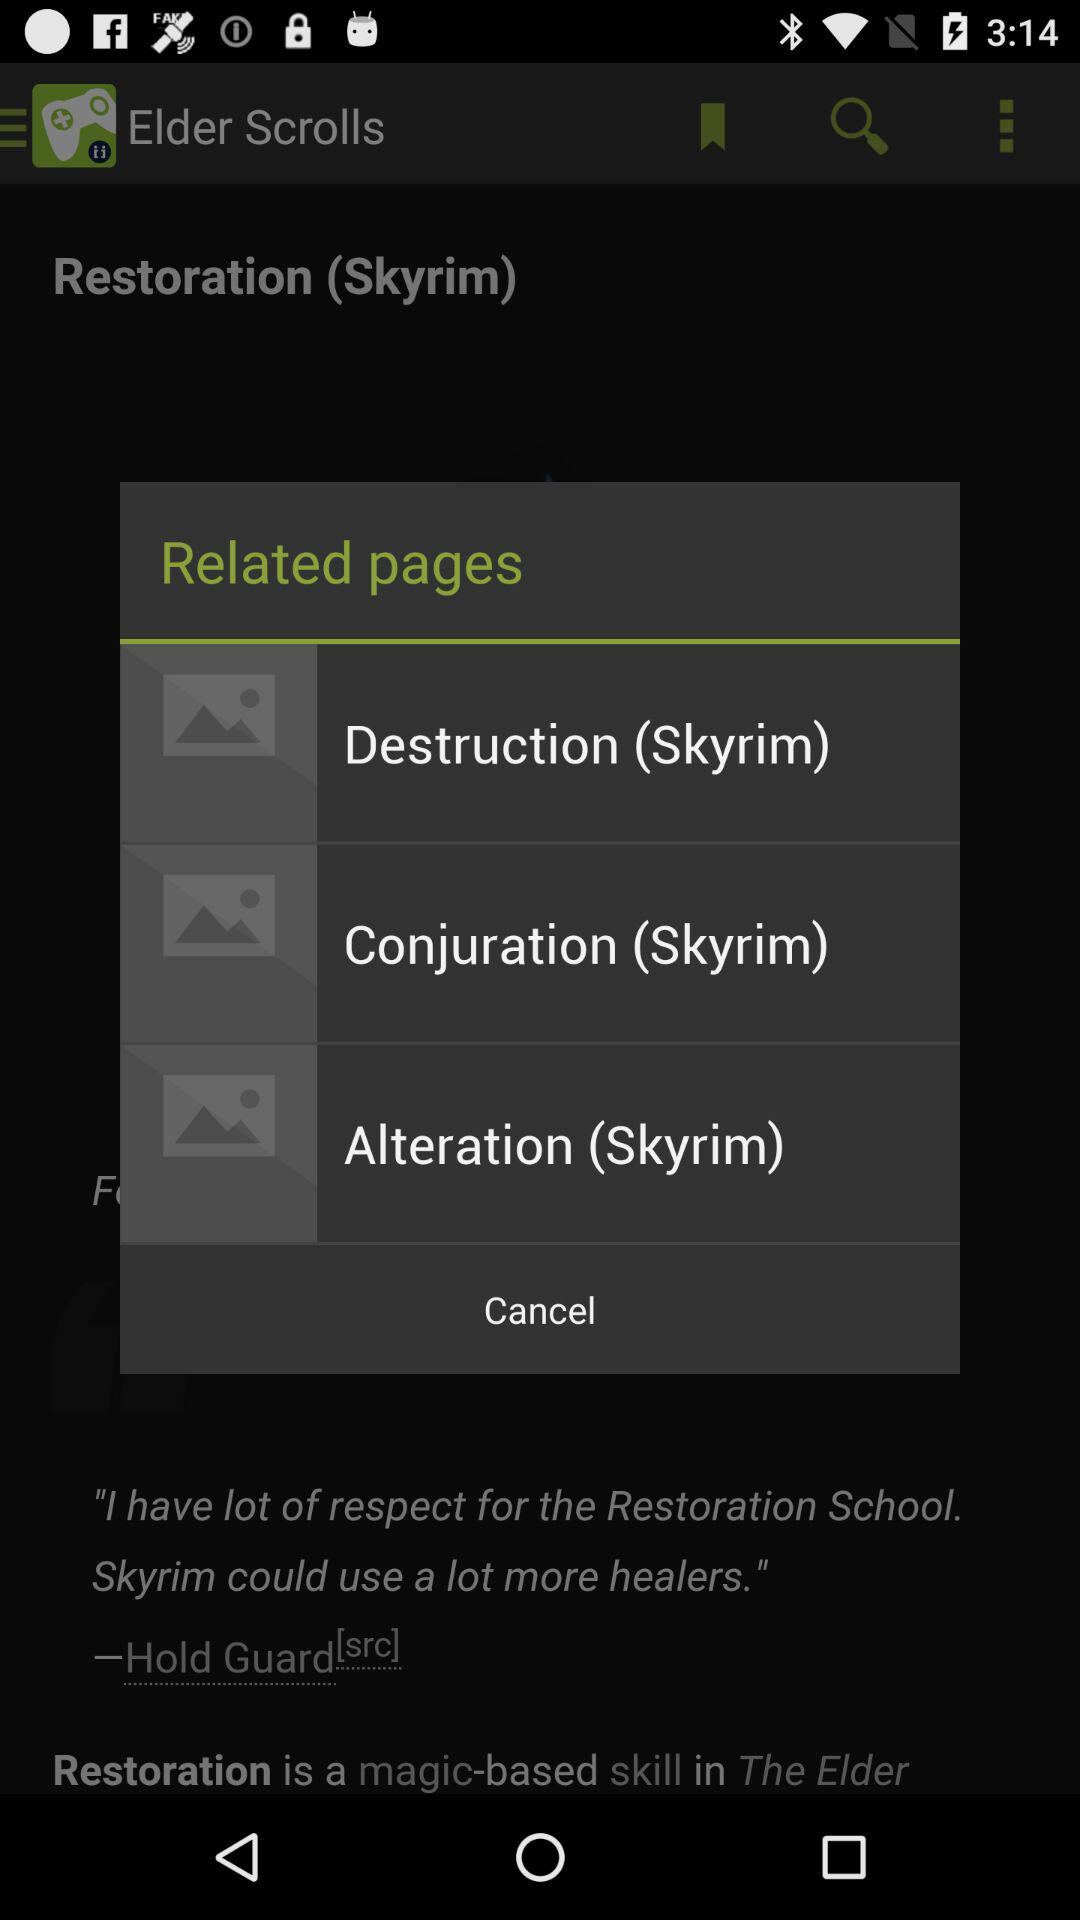 The height and width of the screenshot is (1920, 1080). What do you see at coordinates (638, 942) in the screenshot?
I see `press the conjuration (skyrim) app` at bounding box center [638, 942].